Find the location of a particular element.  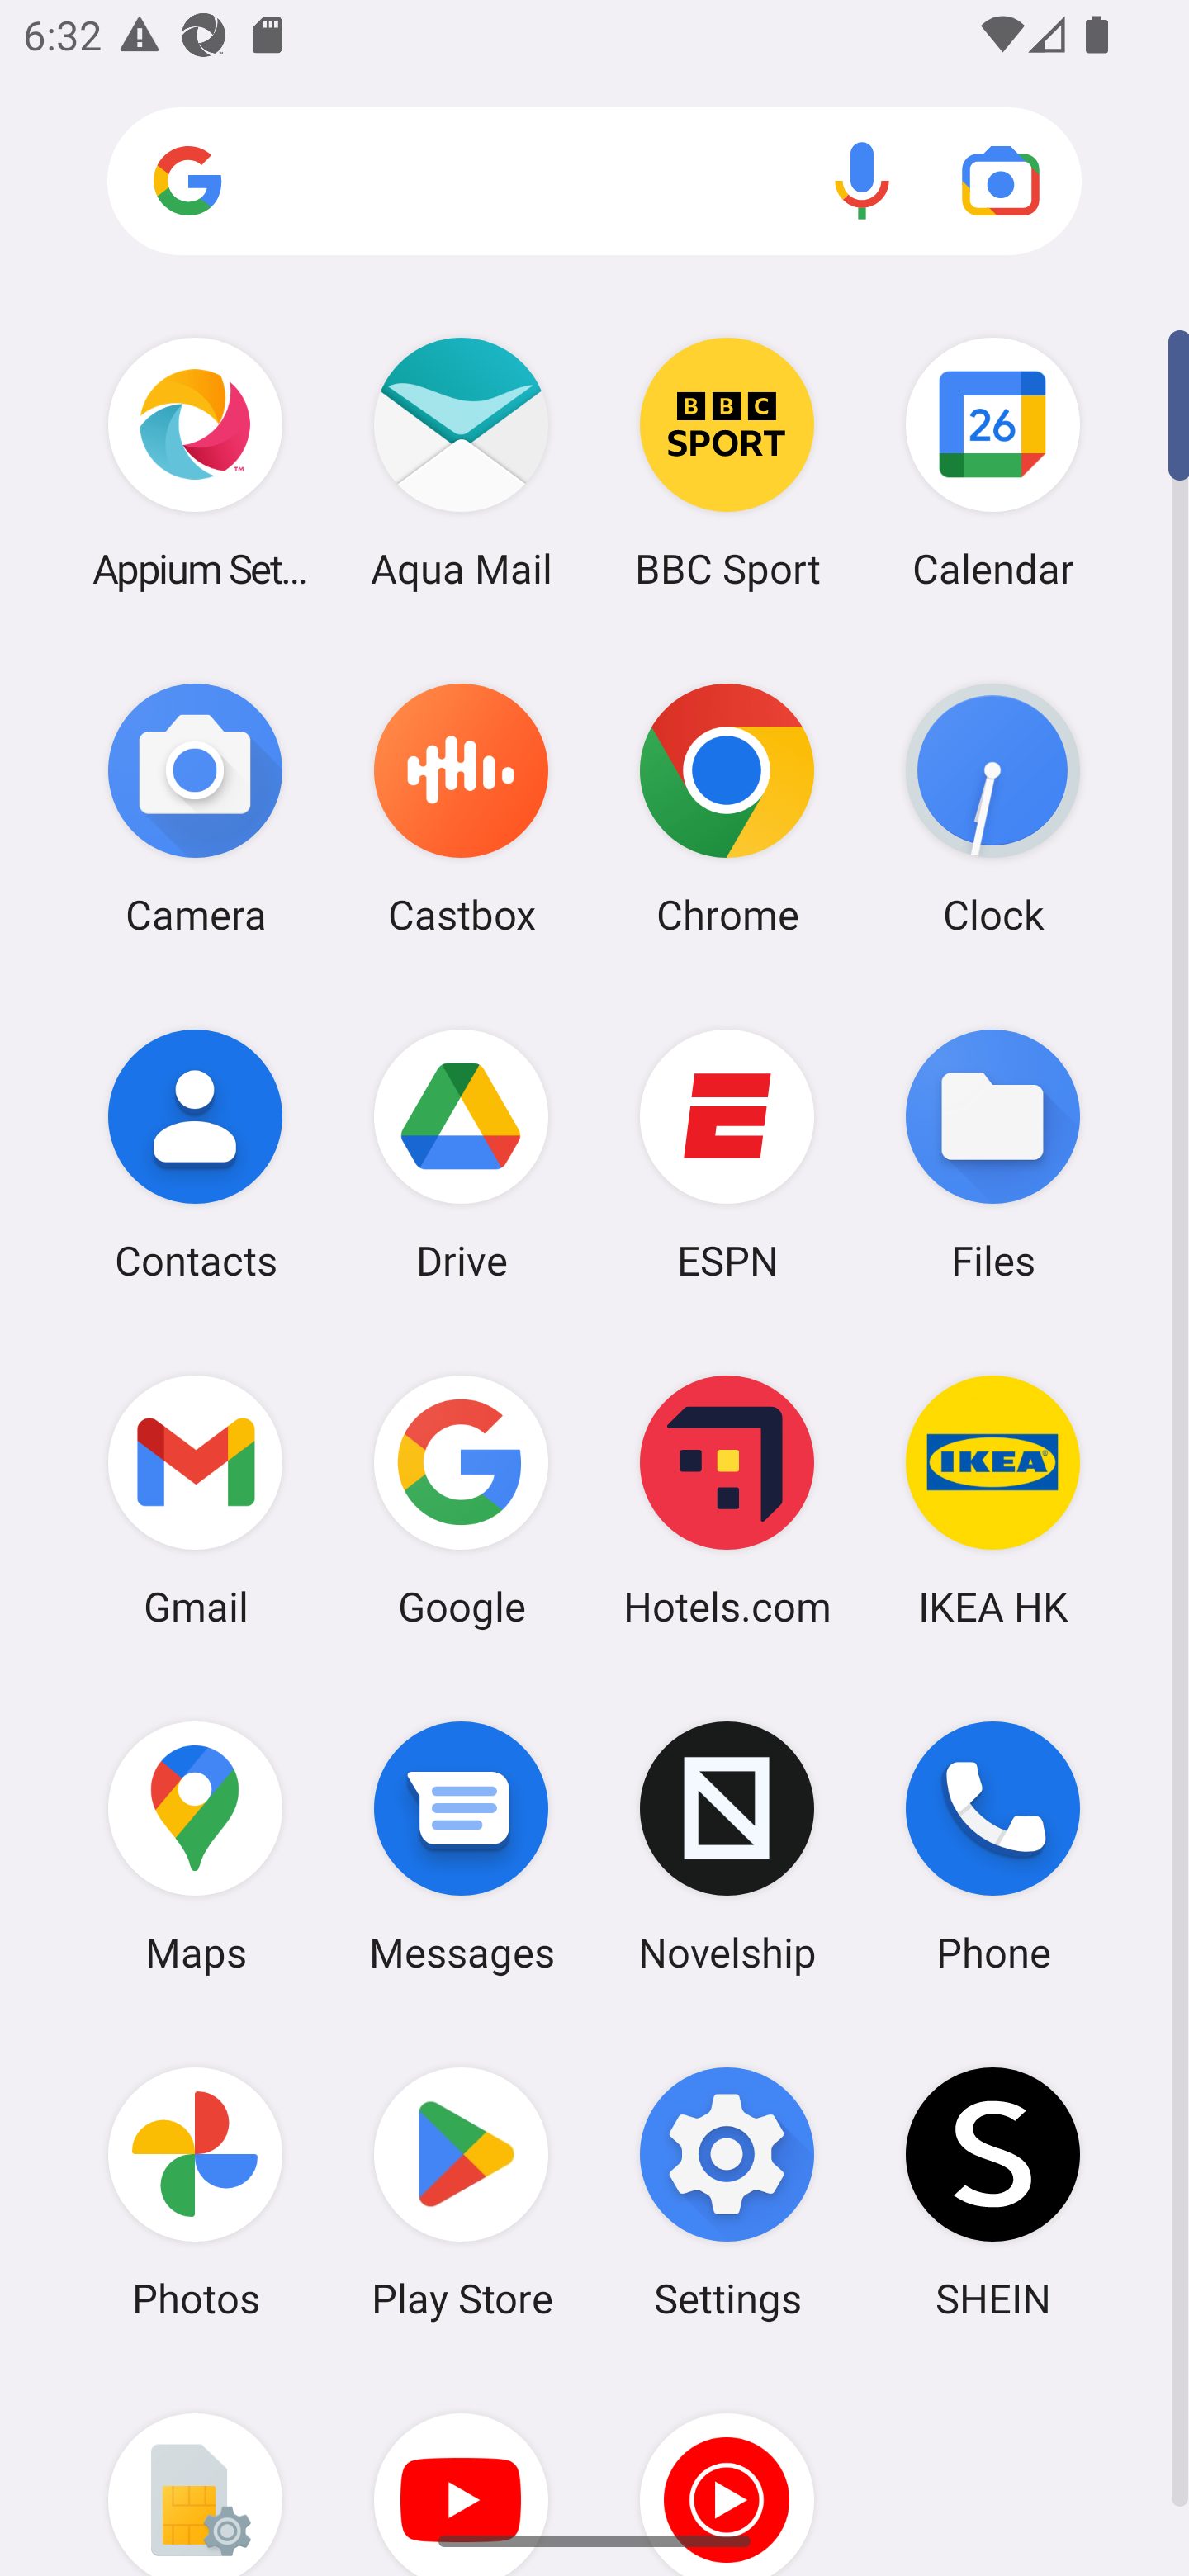

Settings is located at coordinates (727, 2192).